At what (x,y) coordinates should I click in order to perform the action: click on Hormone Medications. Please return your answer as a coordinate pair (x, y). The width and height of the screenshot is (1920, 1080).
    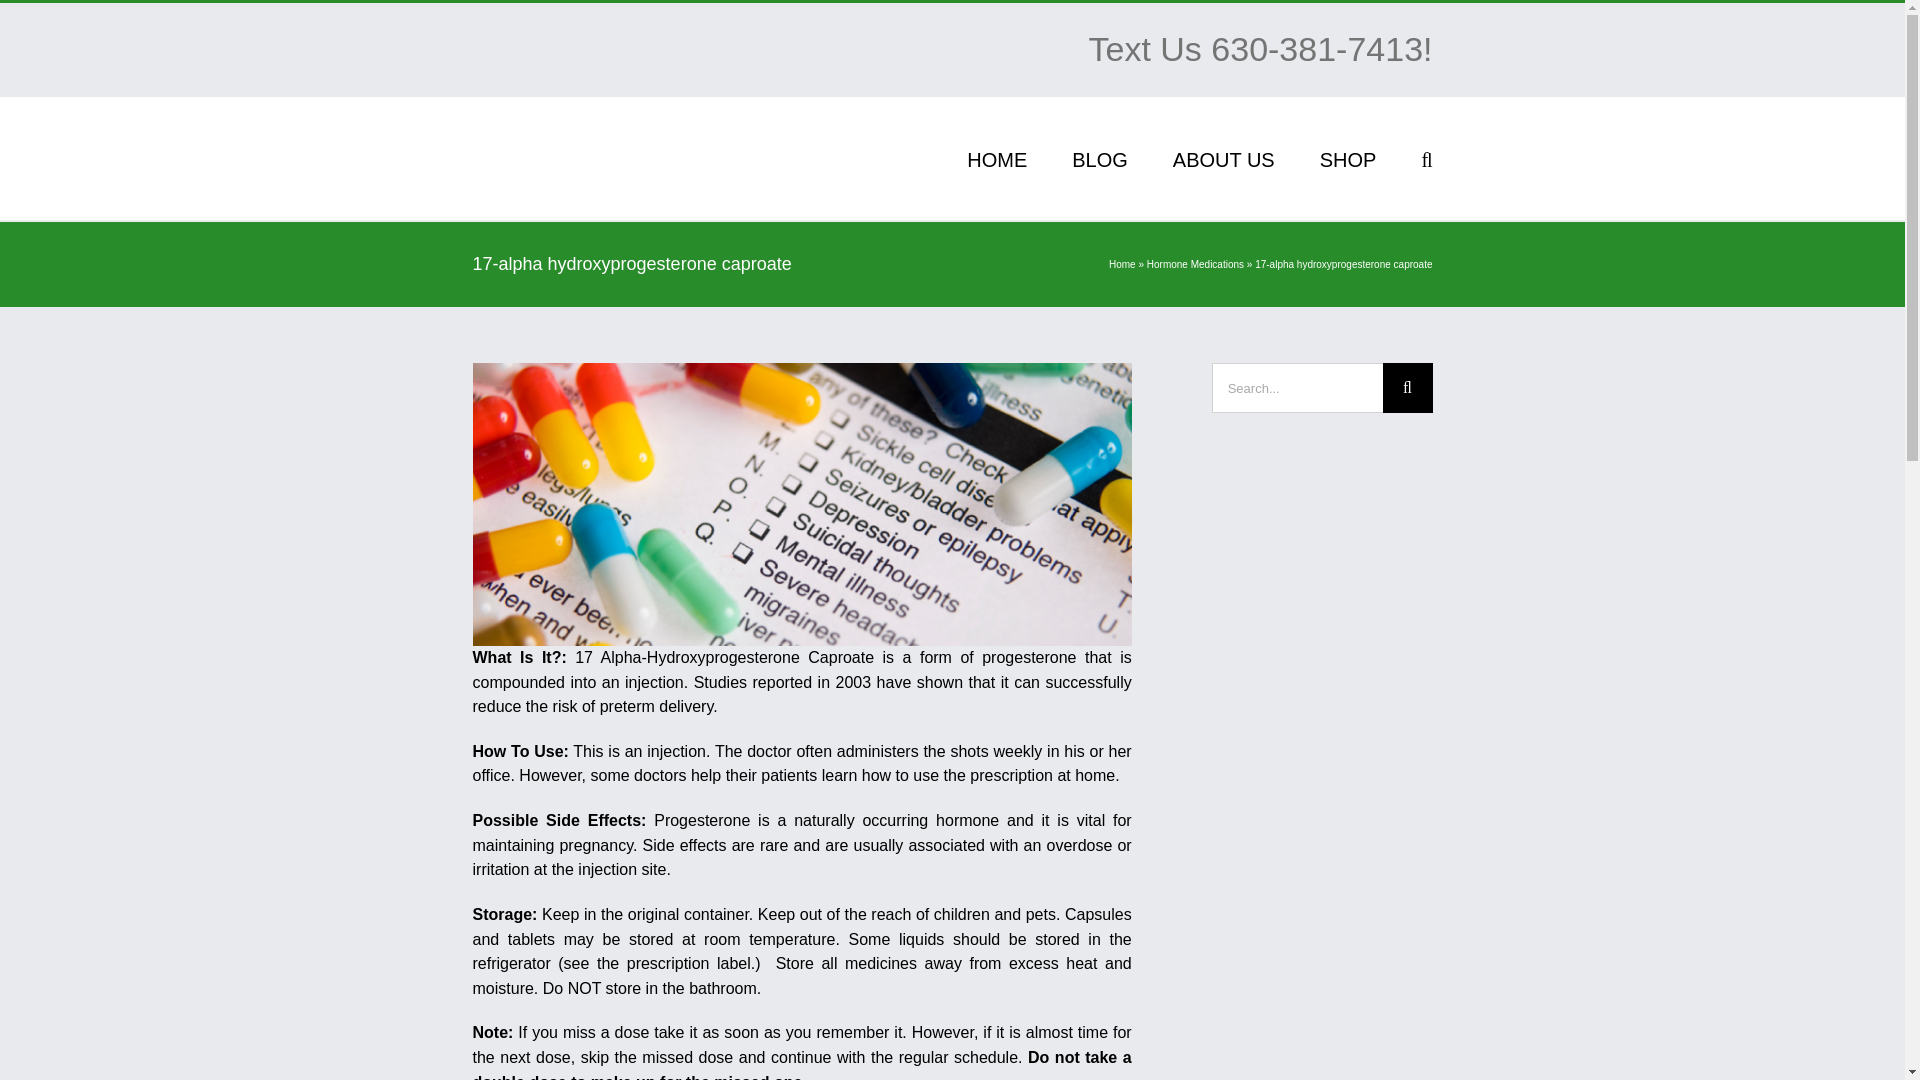
    Looking at the image, I should click on (1195, 264).